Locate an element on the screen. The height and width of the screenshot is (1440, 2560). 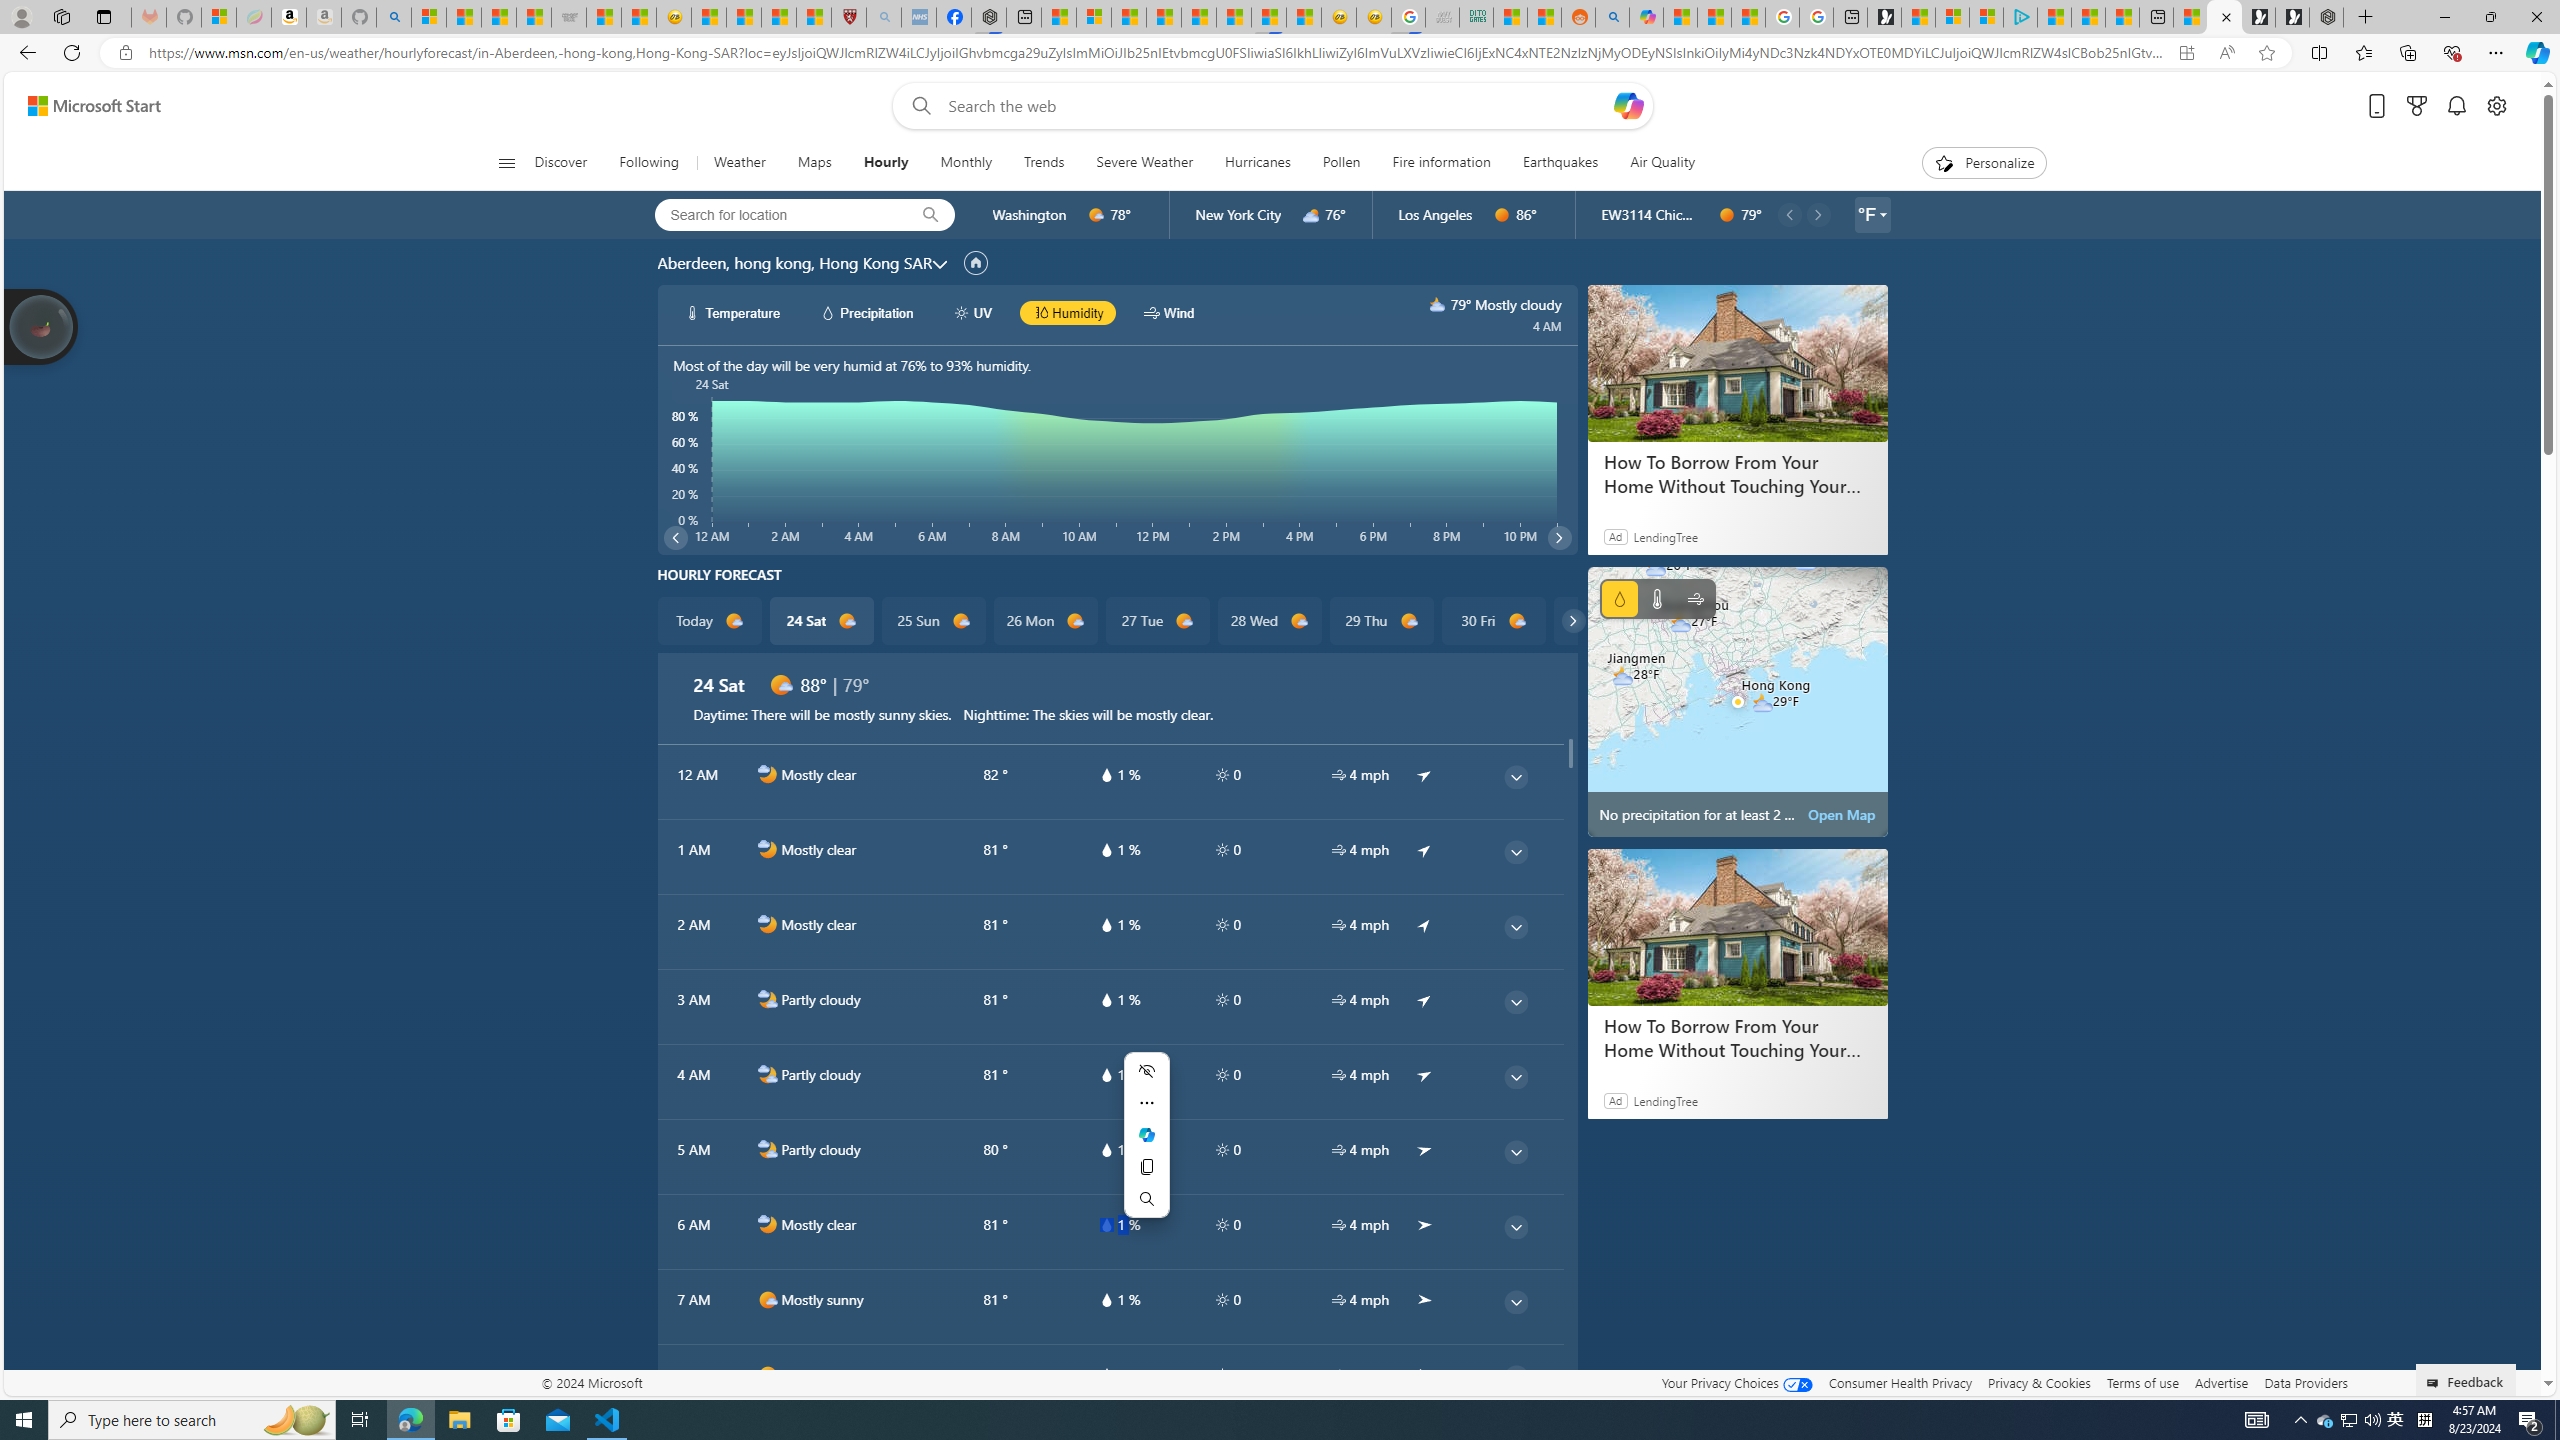
Trends is located at coordinates (1044, 163).